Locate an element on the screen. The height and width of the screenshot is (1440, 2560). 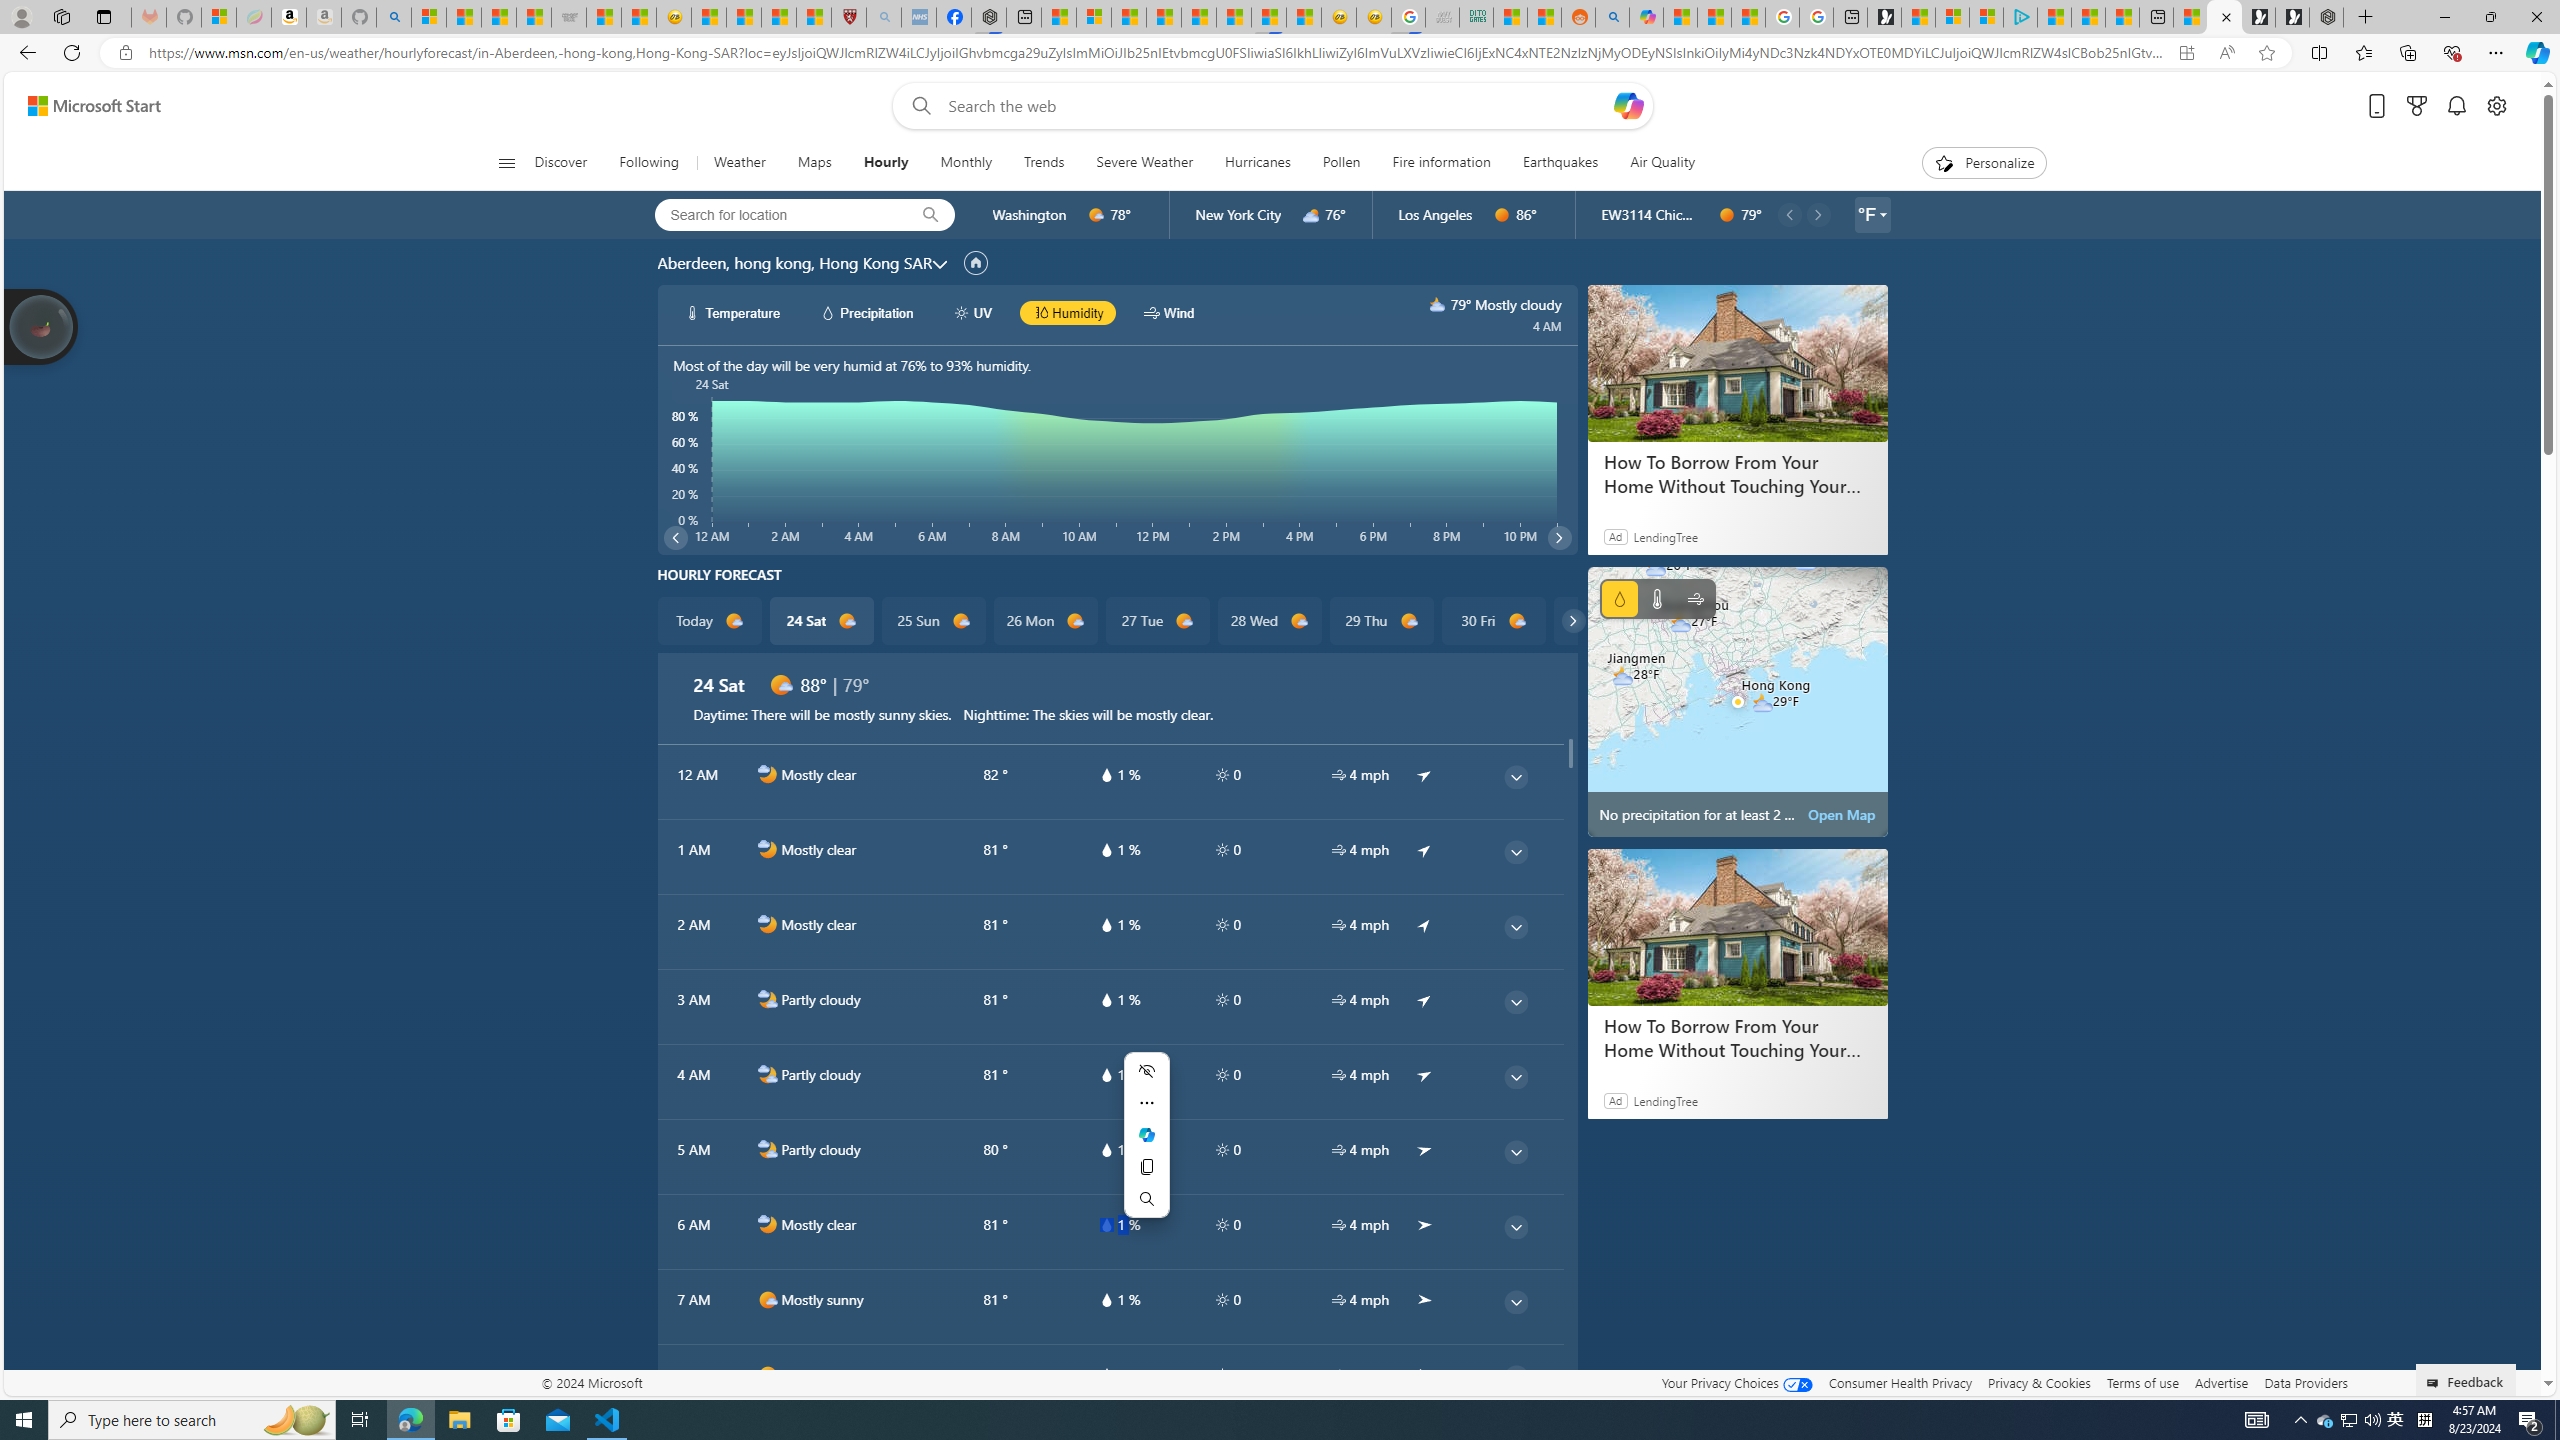
Trends is located at coordinates (1044, 163).